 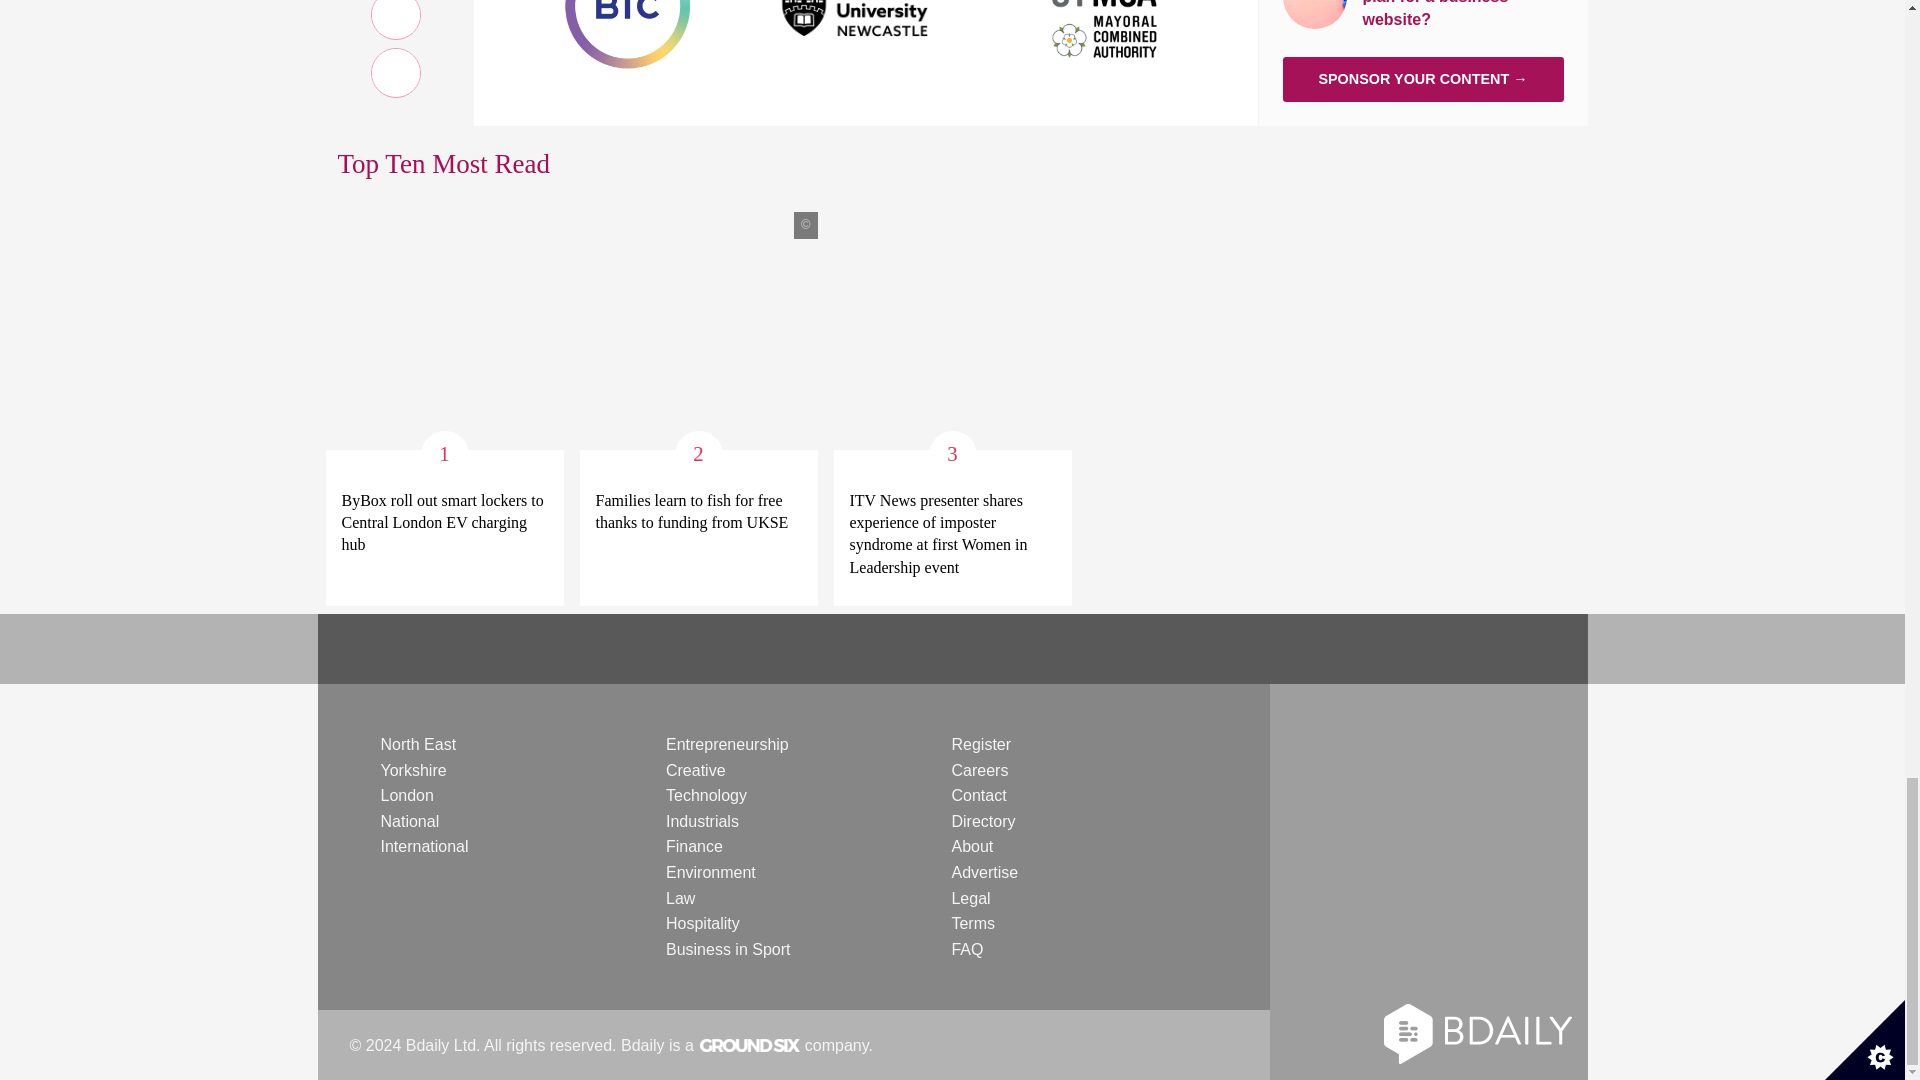 What do you see at coordinates (698, 512) in the screenshot?
I see `Families learn to fish for free thanks to funding from UKSE` at bounding box center [698, 512].